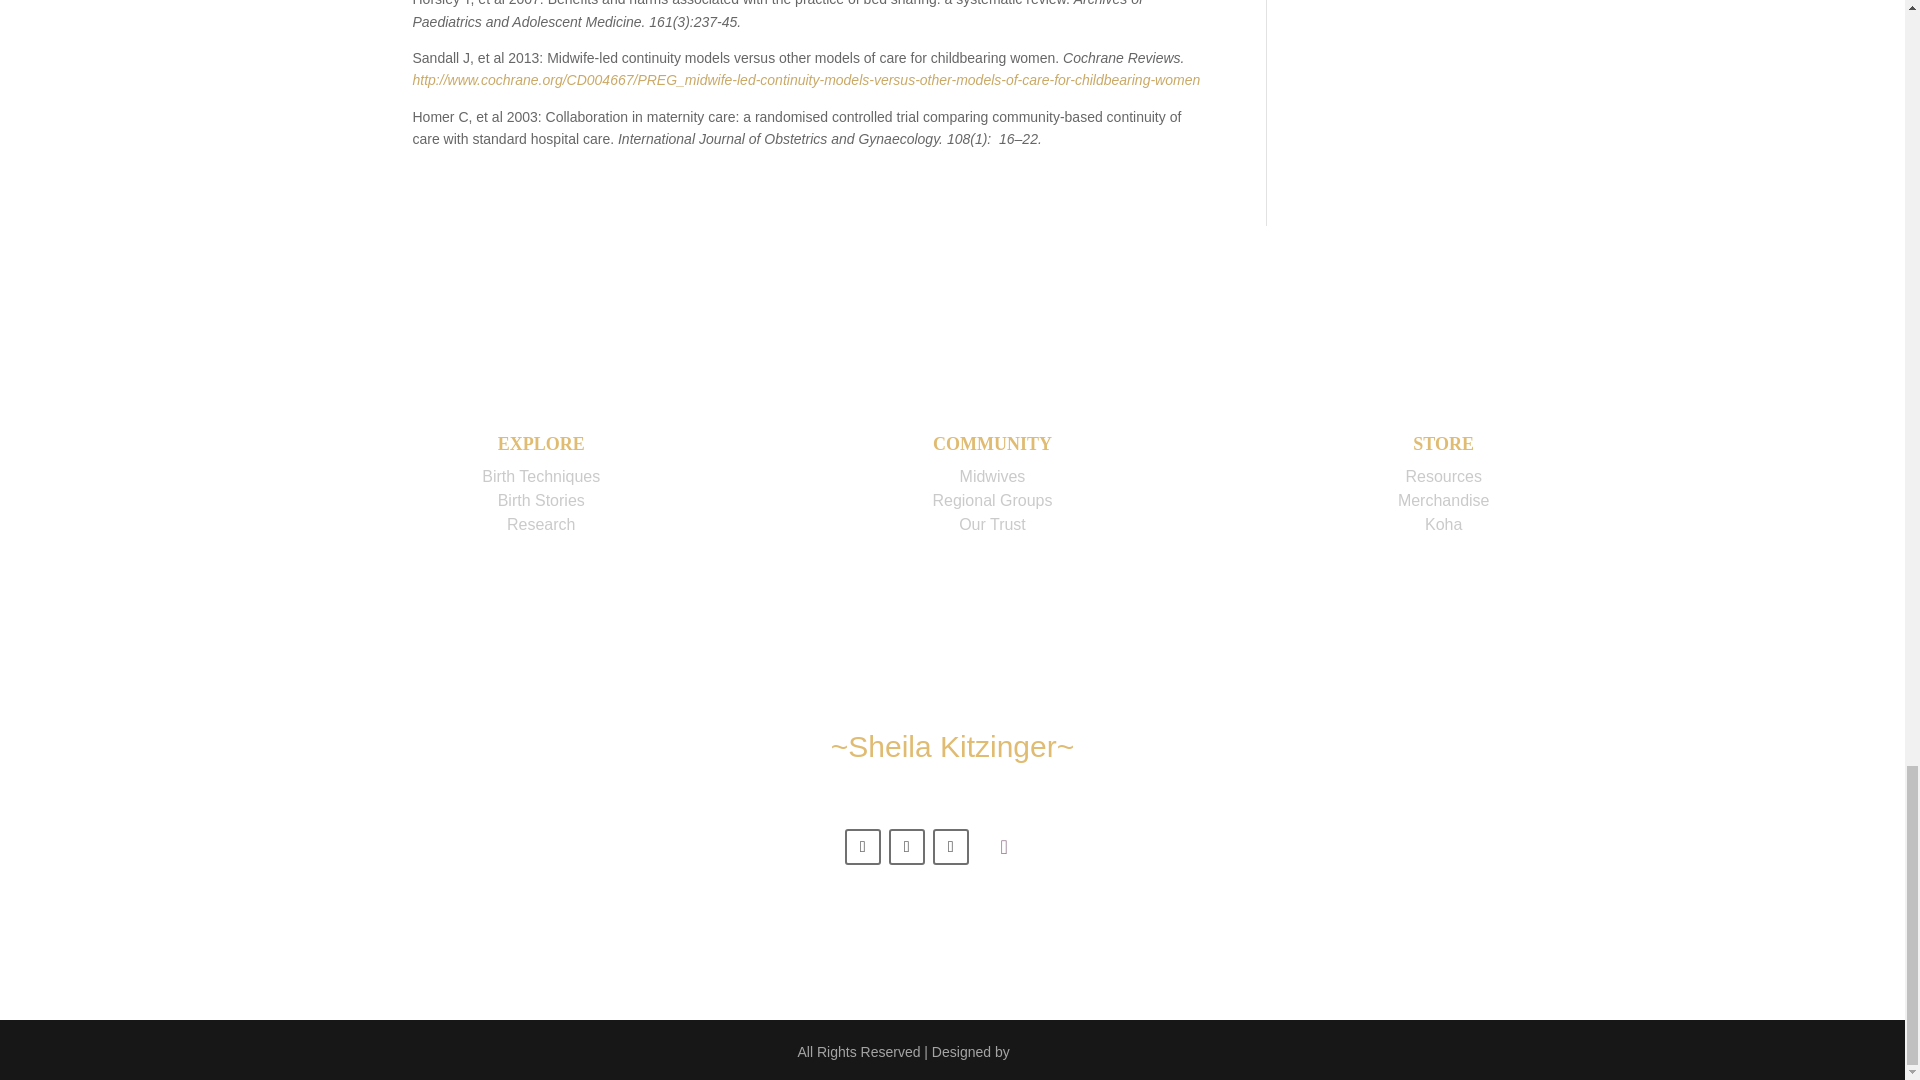 This screenshot has width=1920, height=1080. I want to click on Follow on Facebook, so click(862, 847).